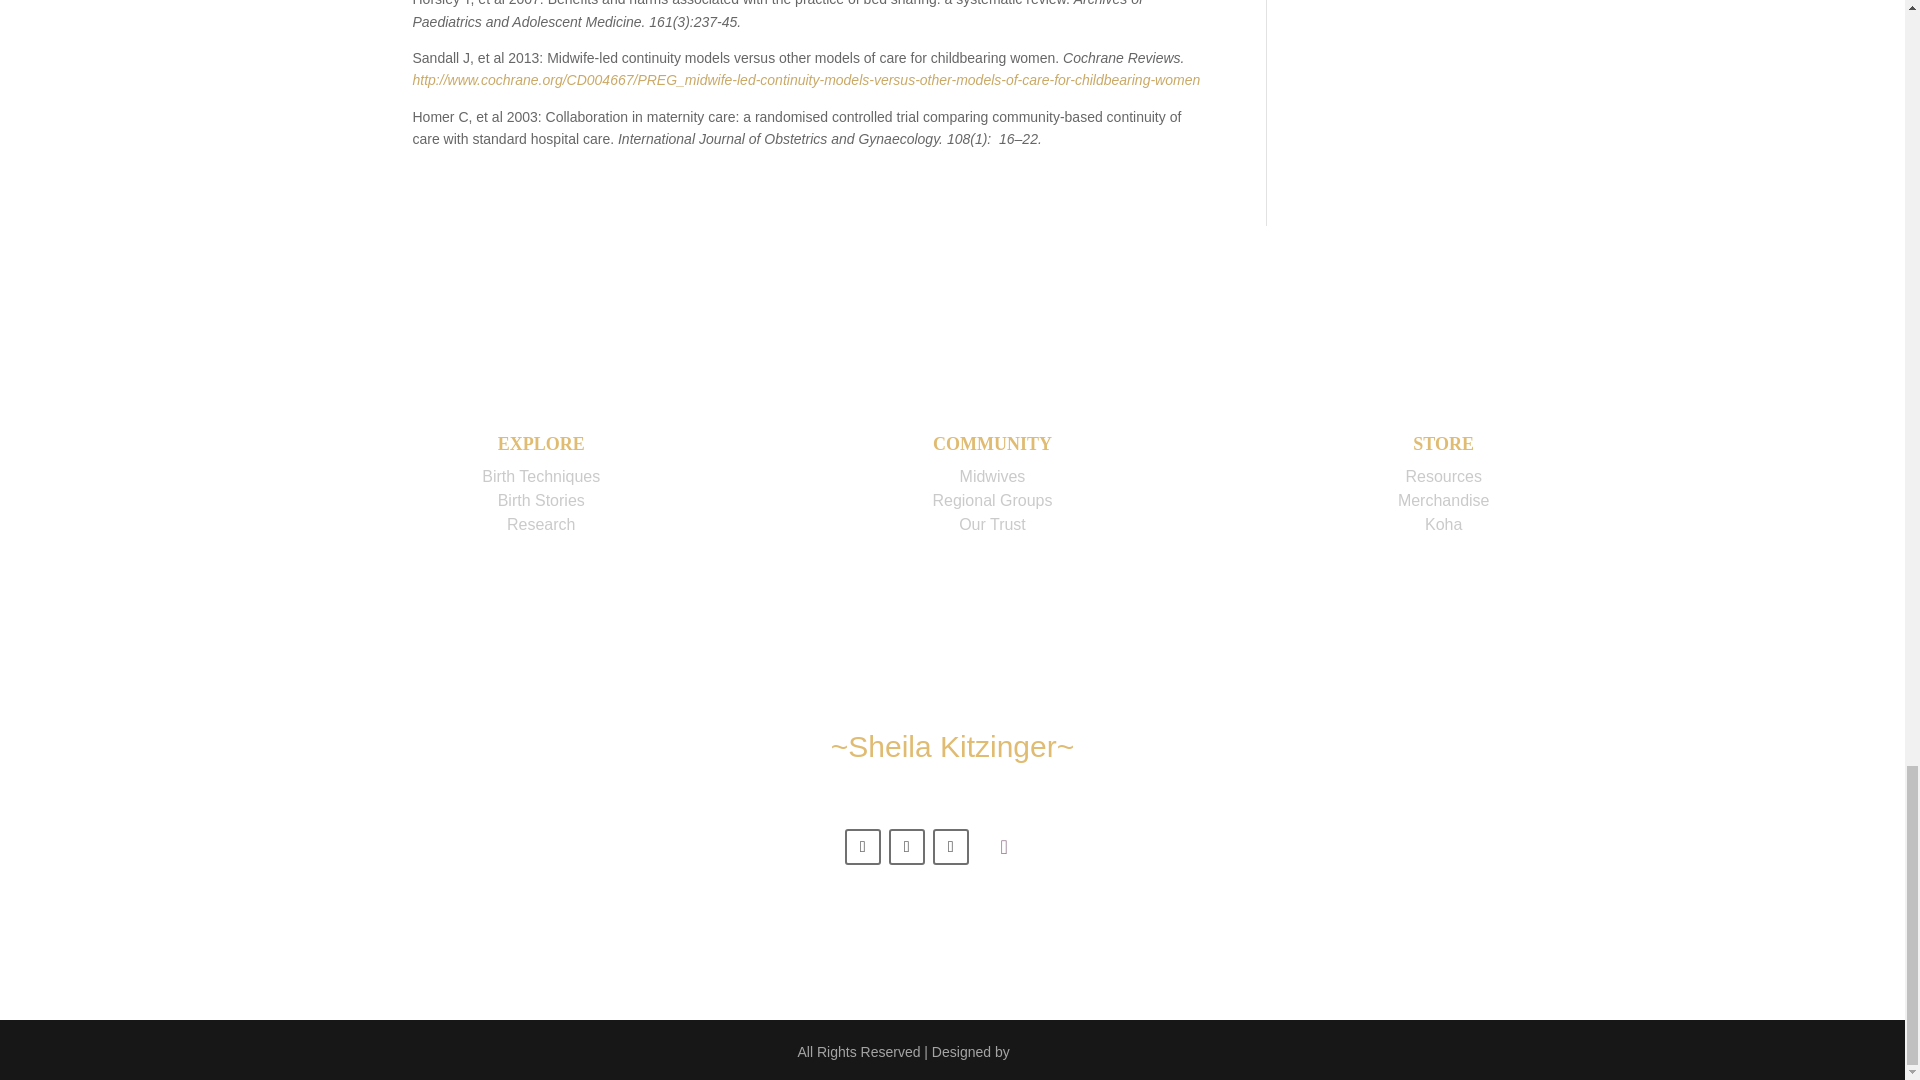 This screenshot has width=1920, height=1080. I want to click on Follow on Facebook, so click(862, 847).